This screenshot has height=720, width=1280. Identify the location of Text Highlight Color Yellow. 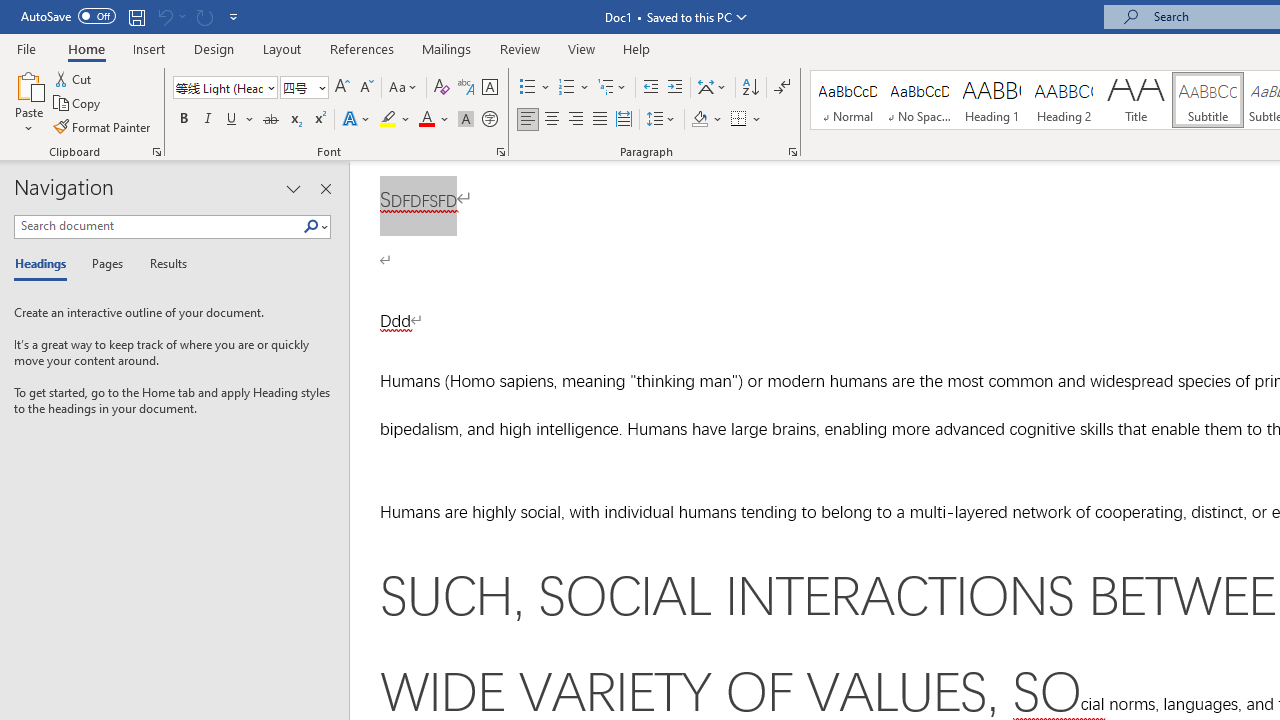
(388, 120).